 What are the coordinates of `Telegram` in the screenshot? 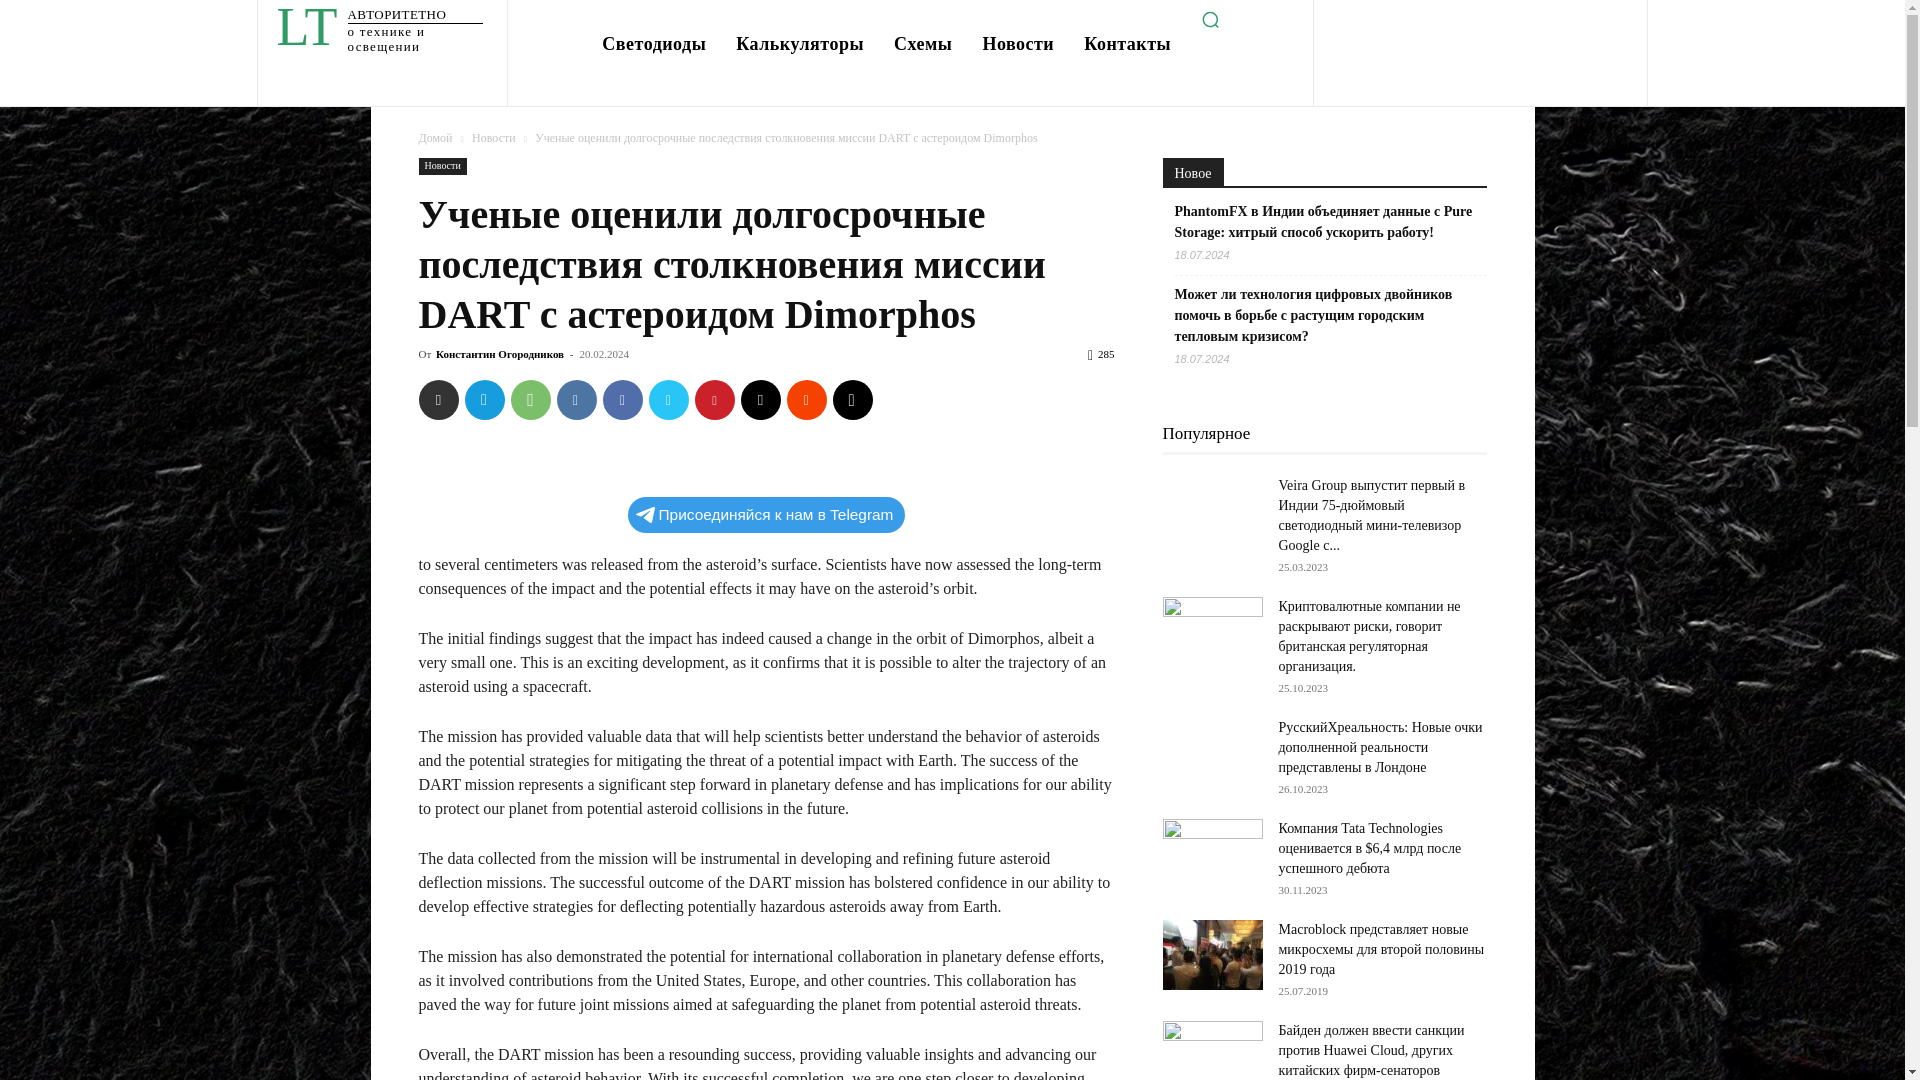 It's located at (484, 400).